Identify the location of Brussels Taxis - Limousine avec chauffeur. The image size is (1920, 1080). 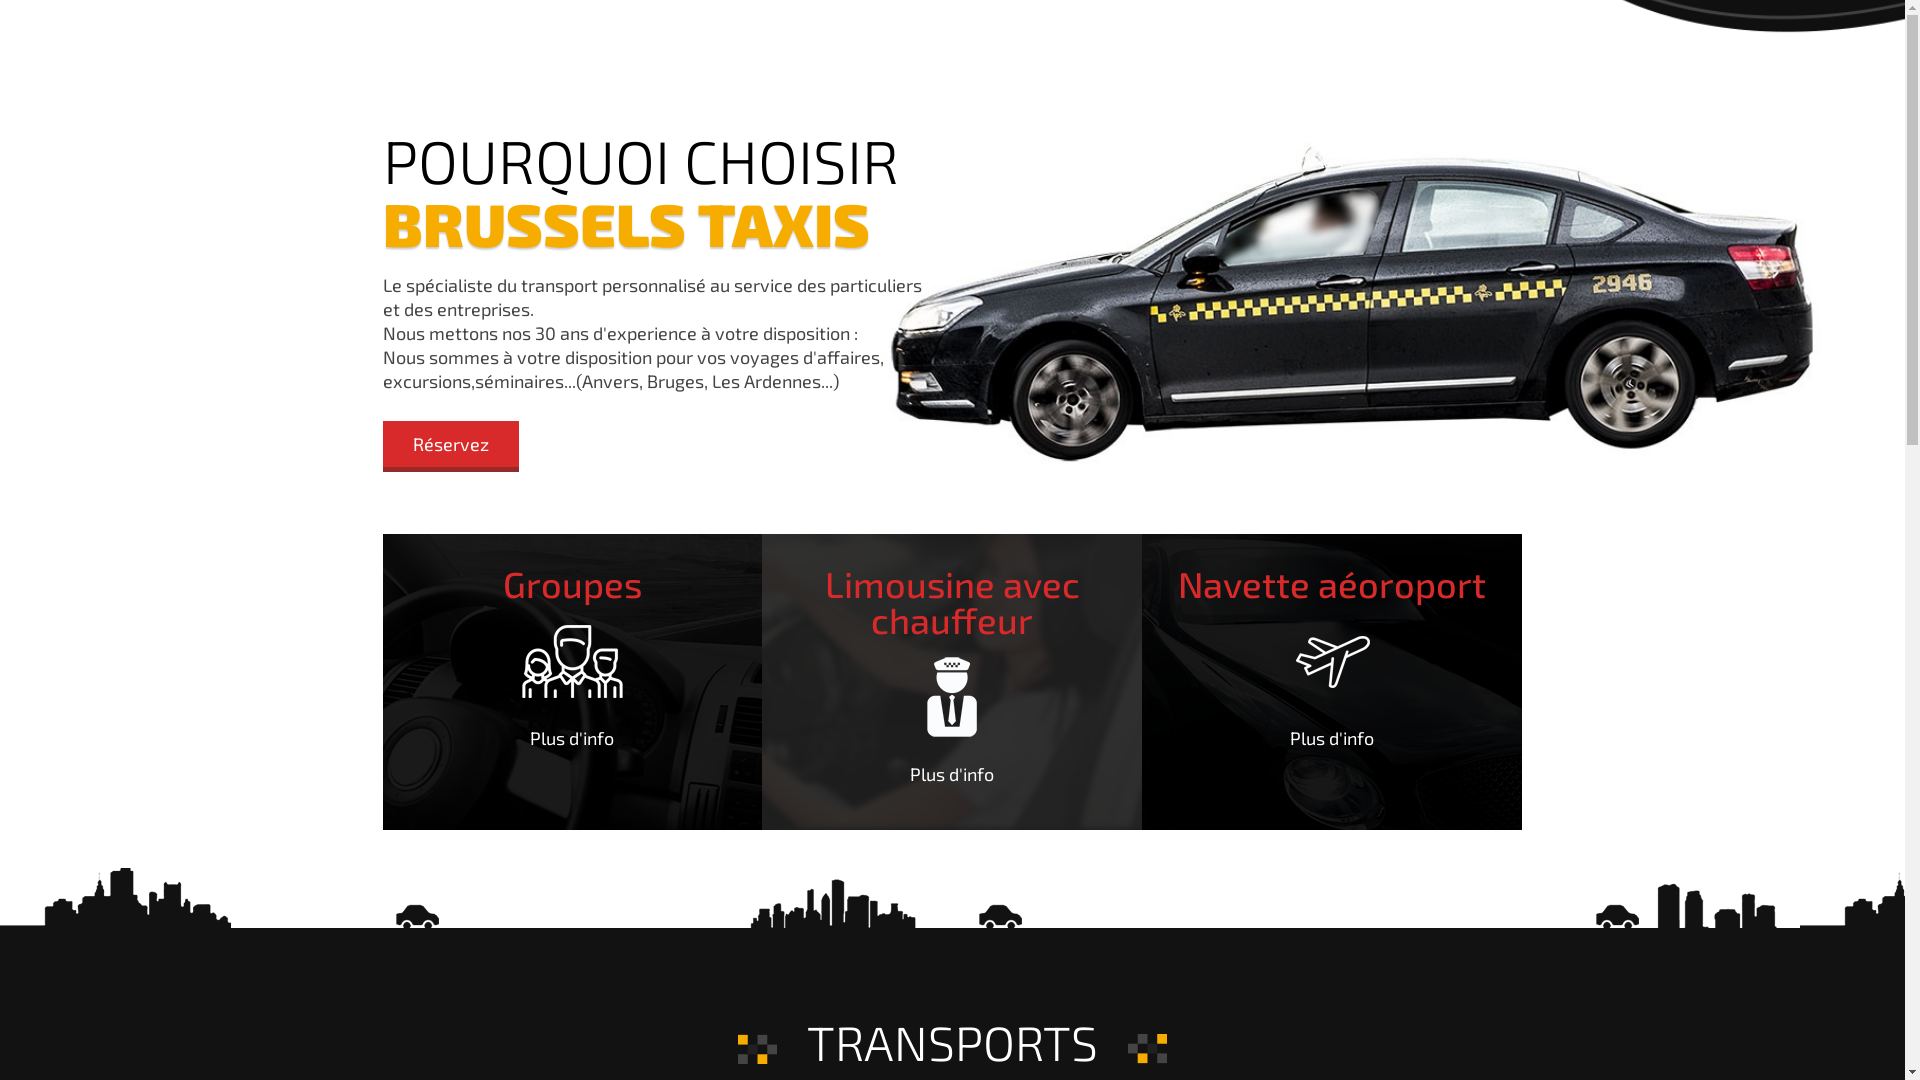
(952, 682).